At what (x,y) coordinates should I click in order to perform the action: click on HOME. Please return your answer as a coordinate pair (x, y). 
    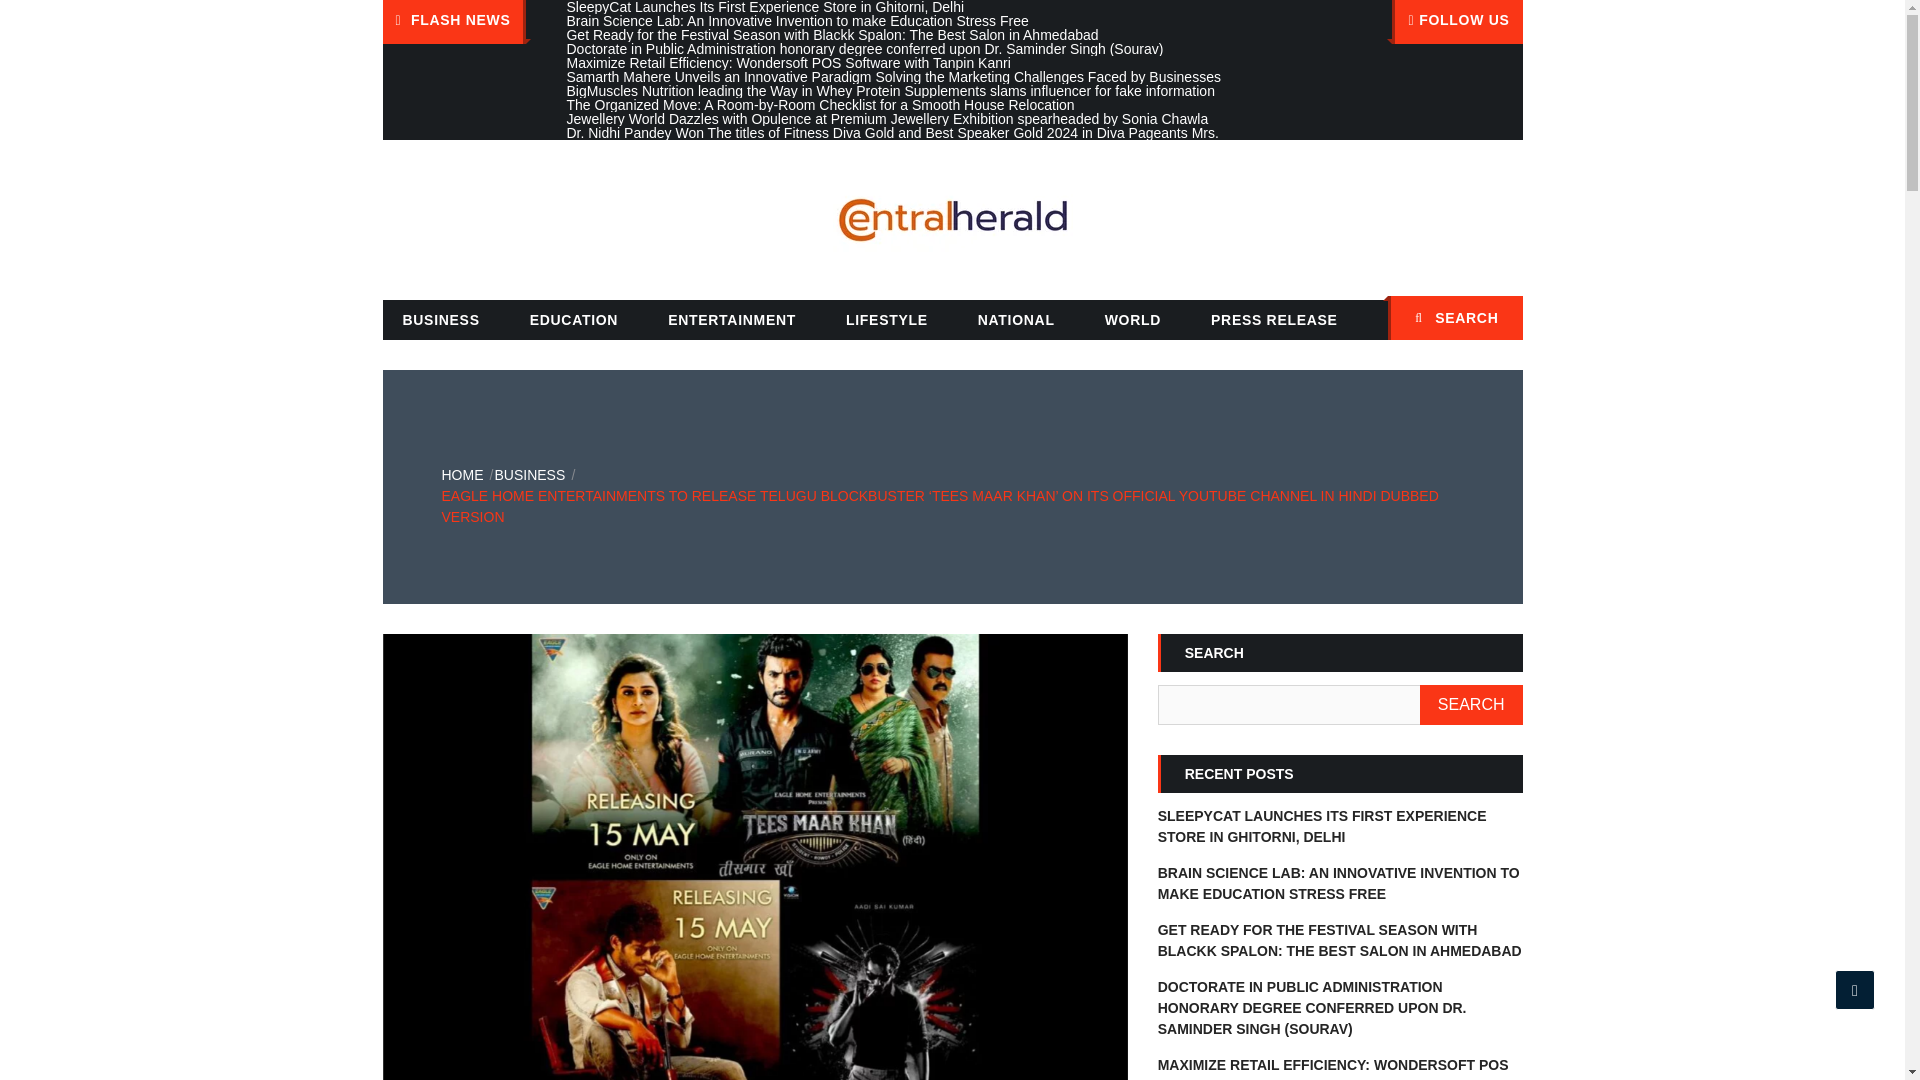
    Looking at the image, I should click on (462, 474).